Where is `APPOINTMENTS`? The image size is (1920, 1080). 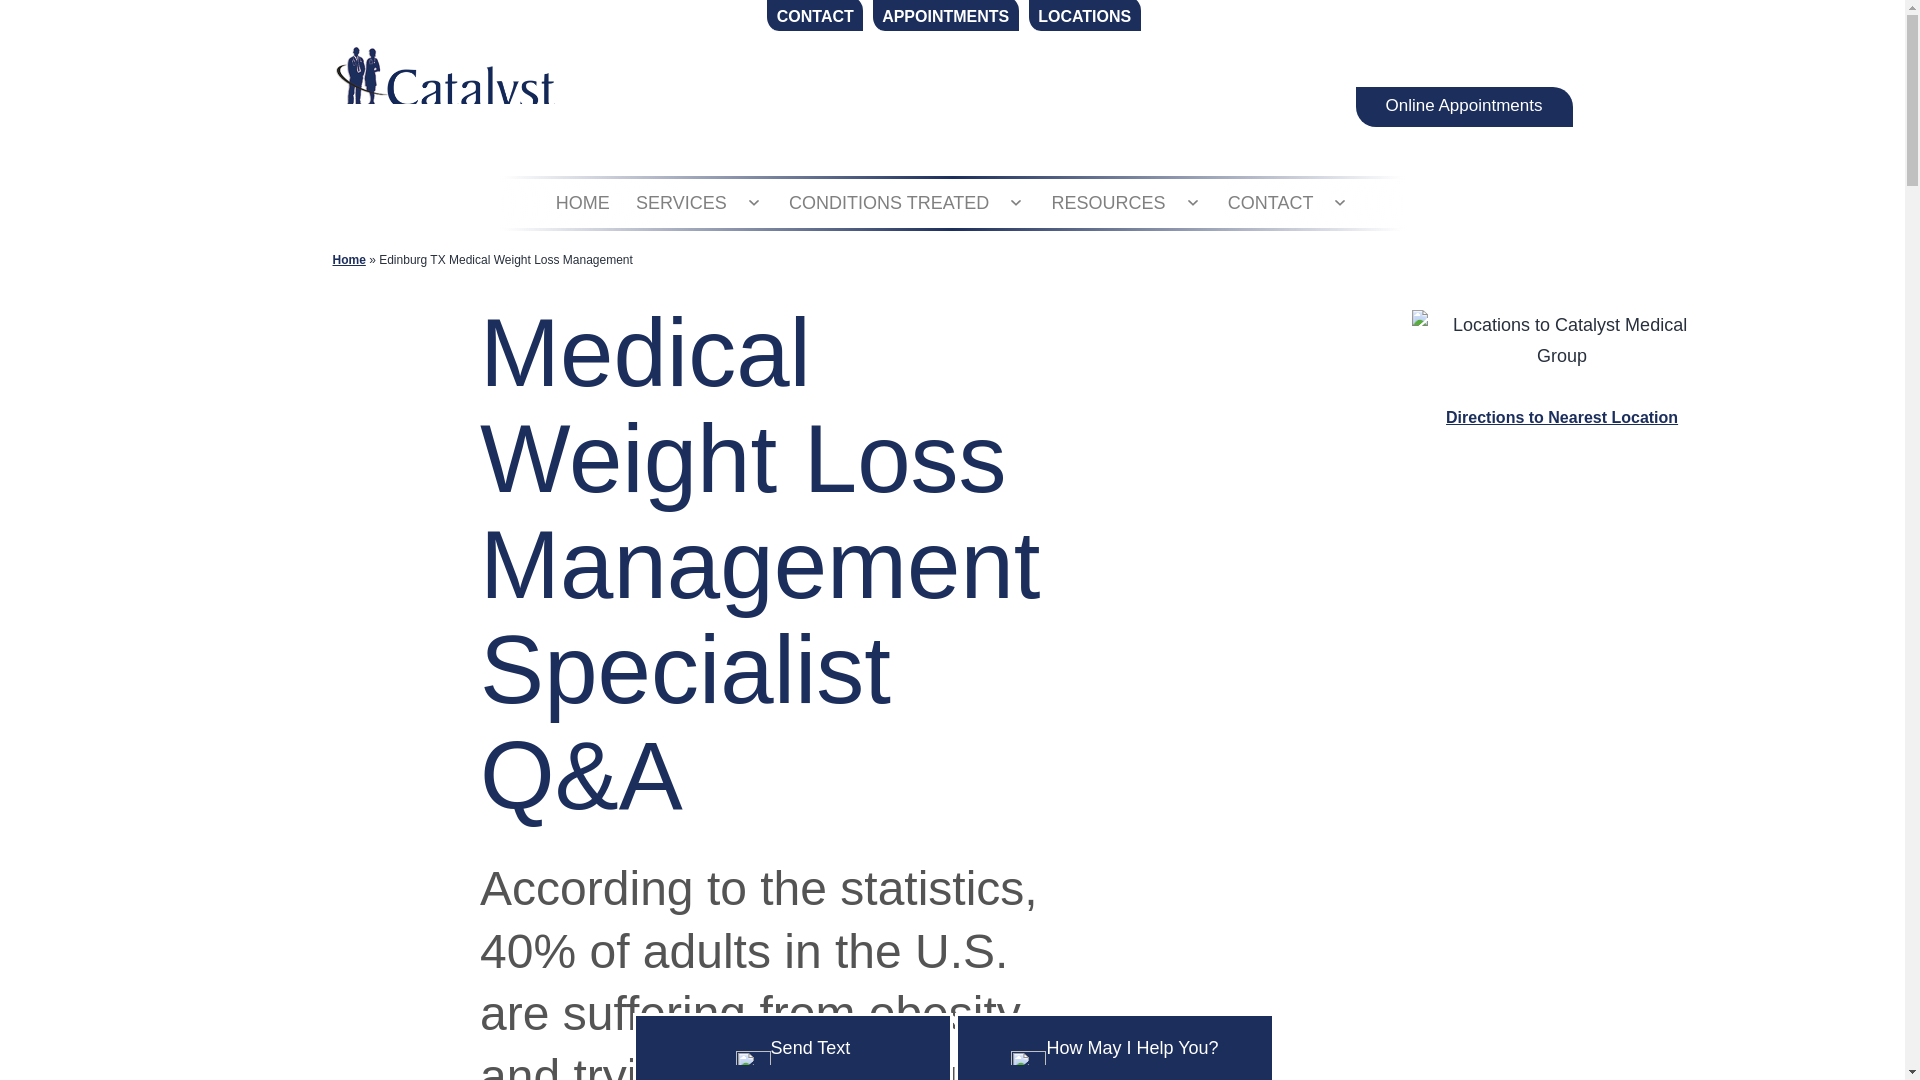 APPOINTMENTS is located at coordinates (945, 16).